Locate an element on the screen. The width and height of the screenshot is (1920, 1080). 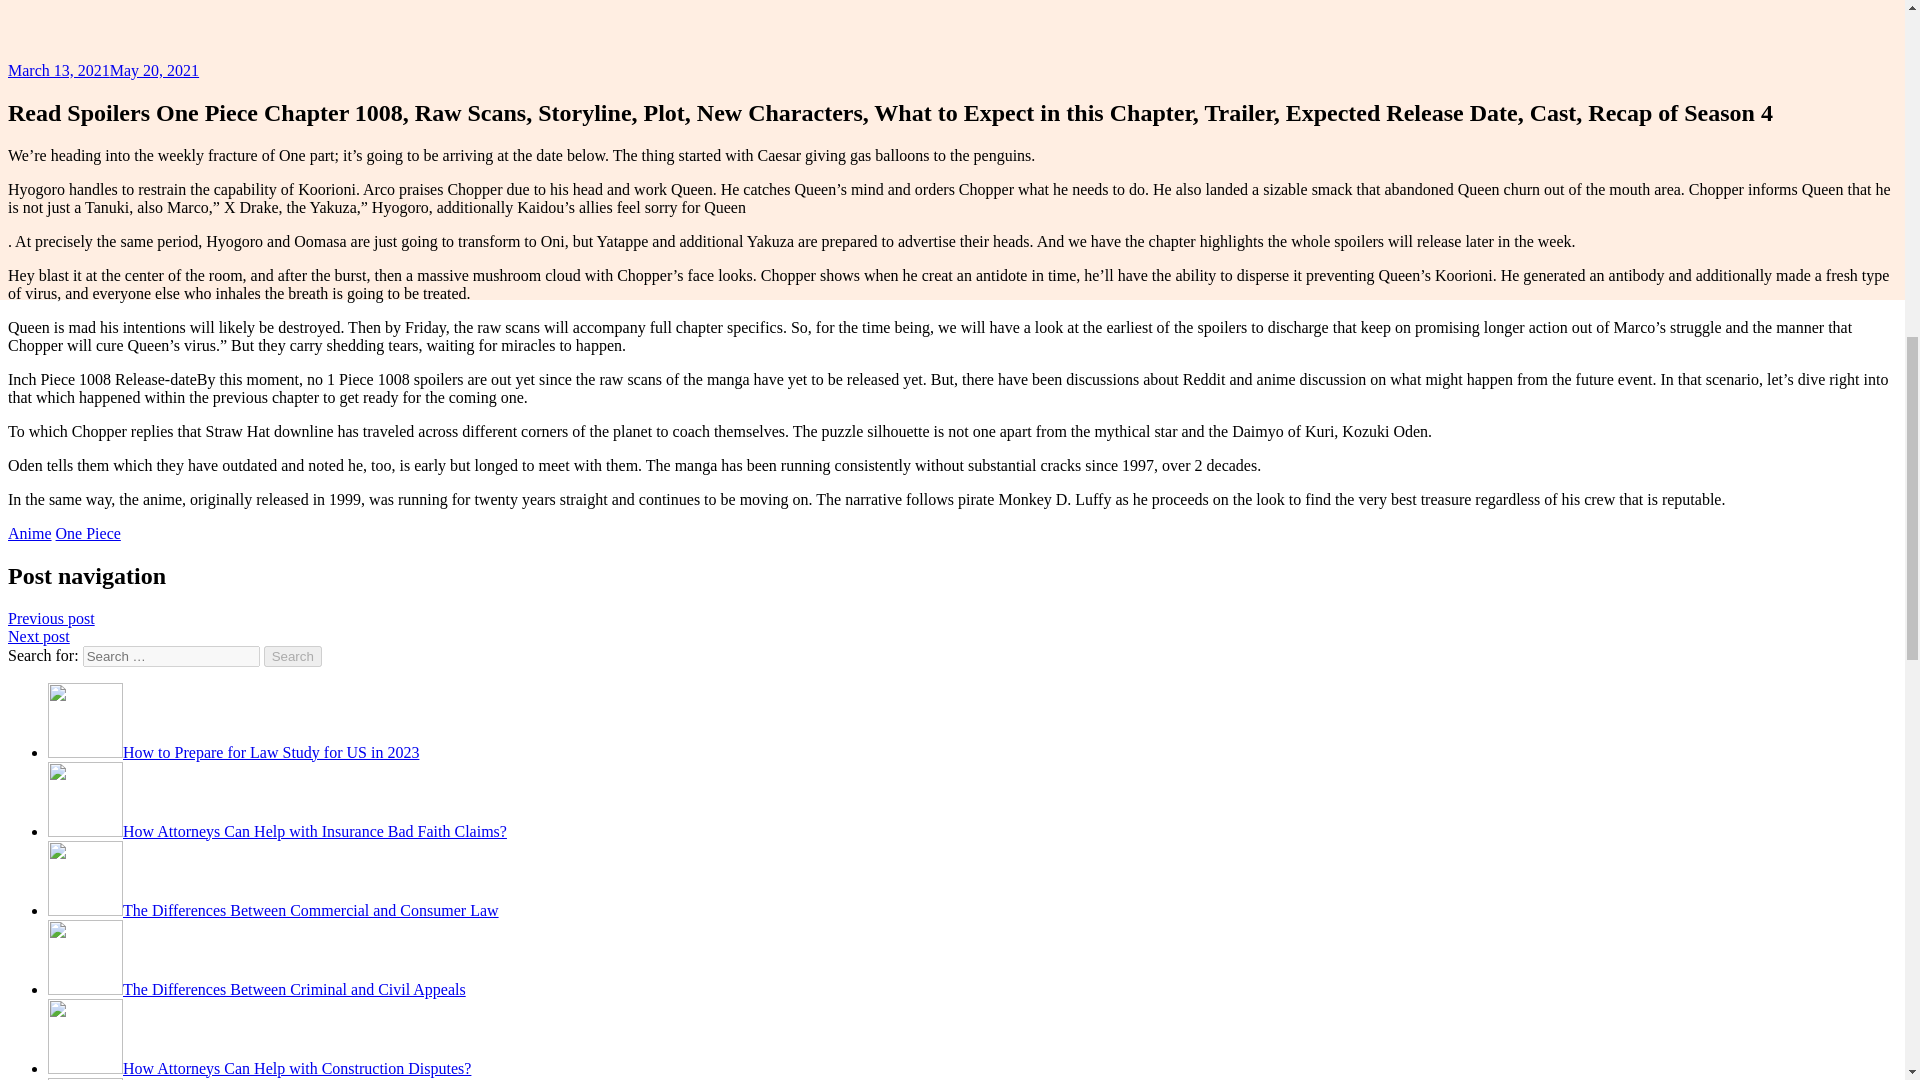
March 13, 2021May 20, 2021 is located at coordinates (103, 70).